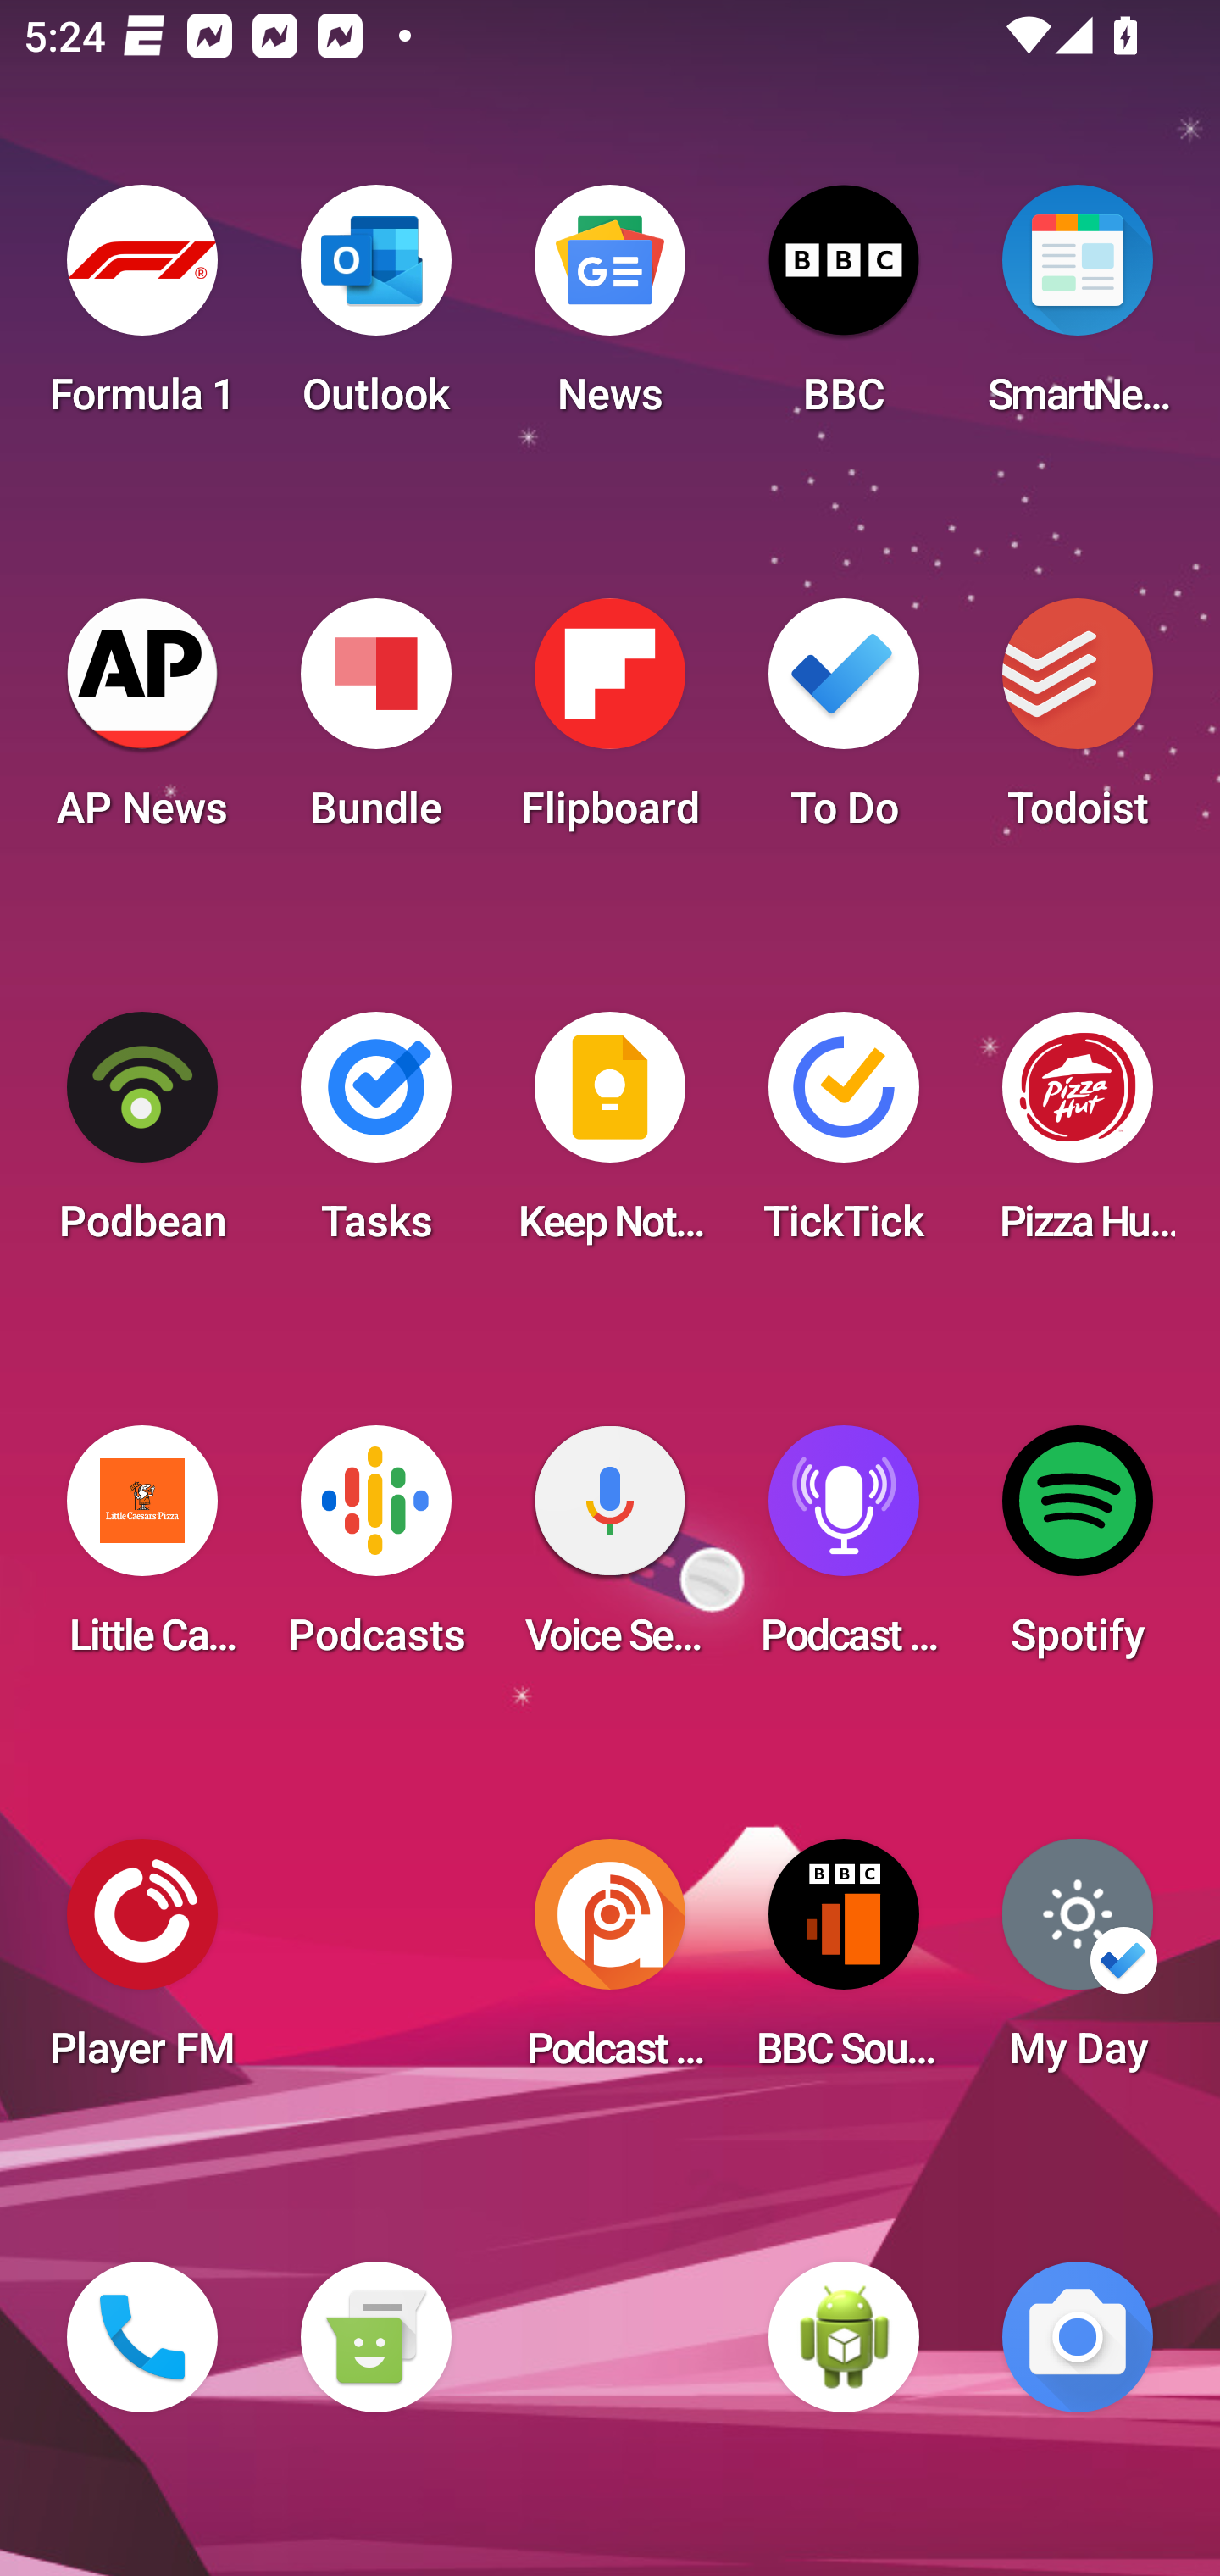  I want to click on Voice Search, so click(610, 1551).